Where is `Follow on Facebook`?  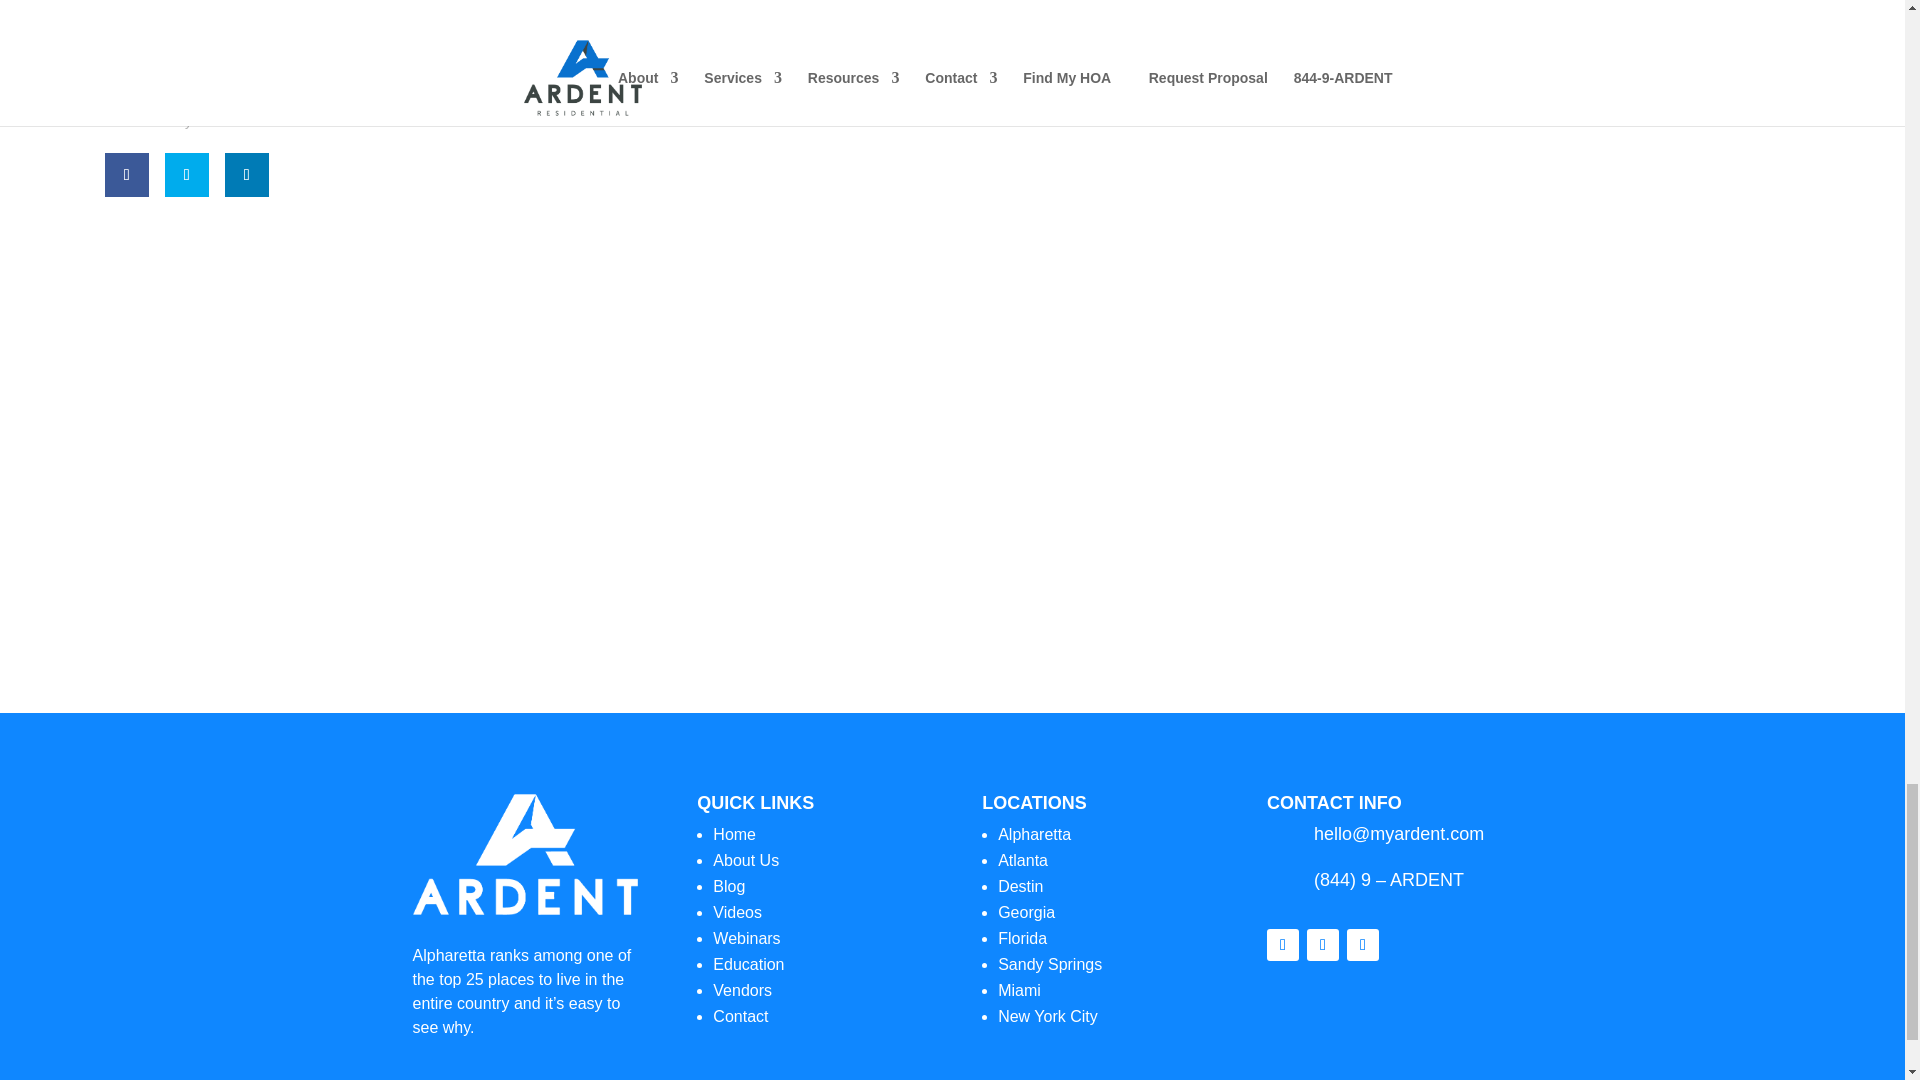
Follow on Facebook is located at coordinates (127, 174).